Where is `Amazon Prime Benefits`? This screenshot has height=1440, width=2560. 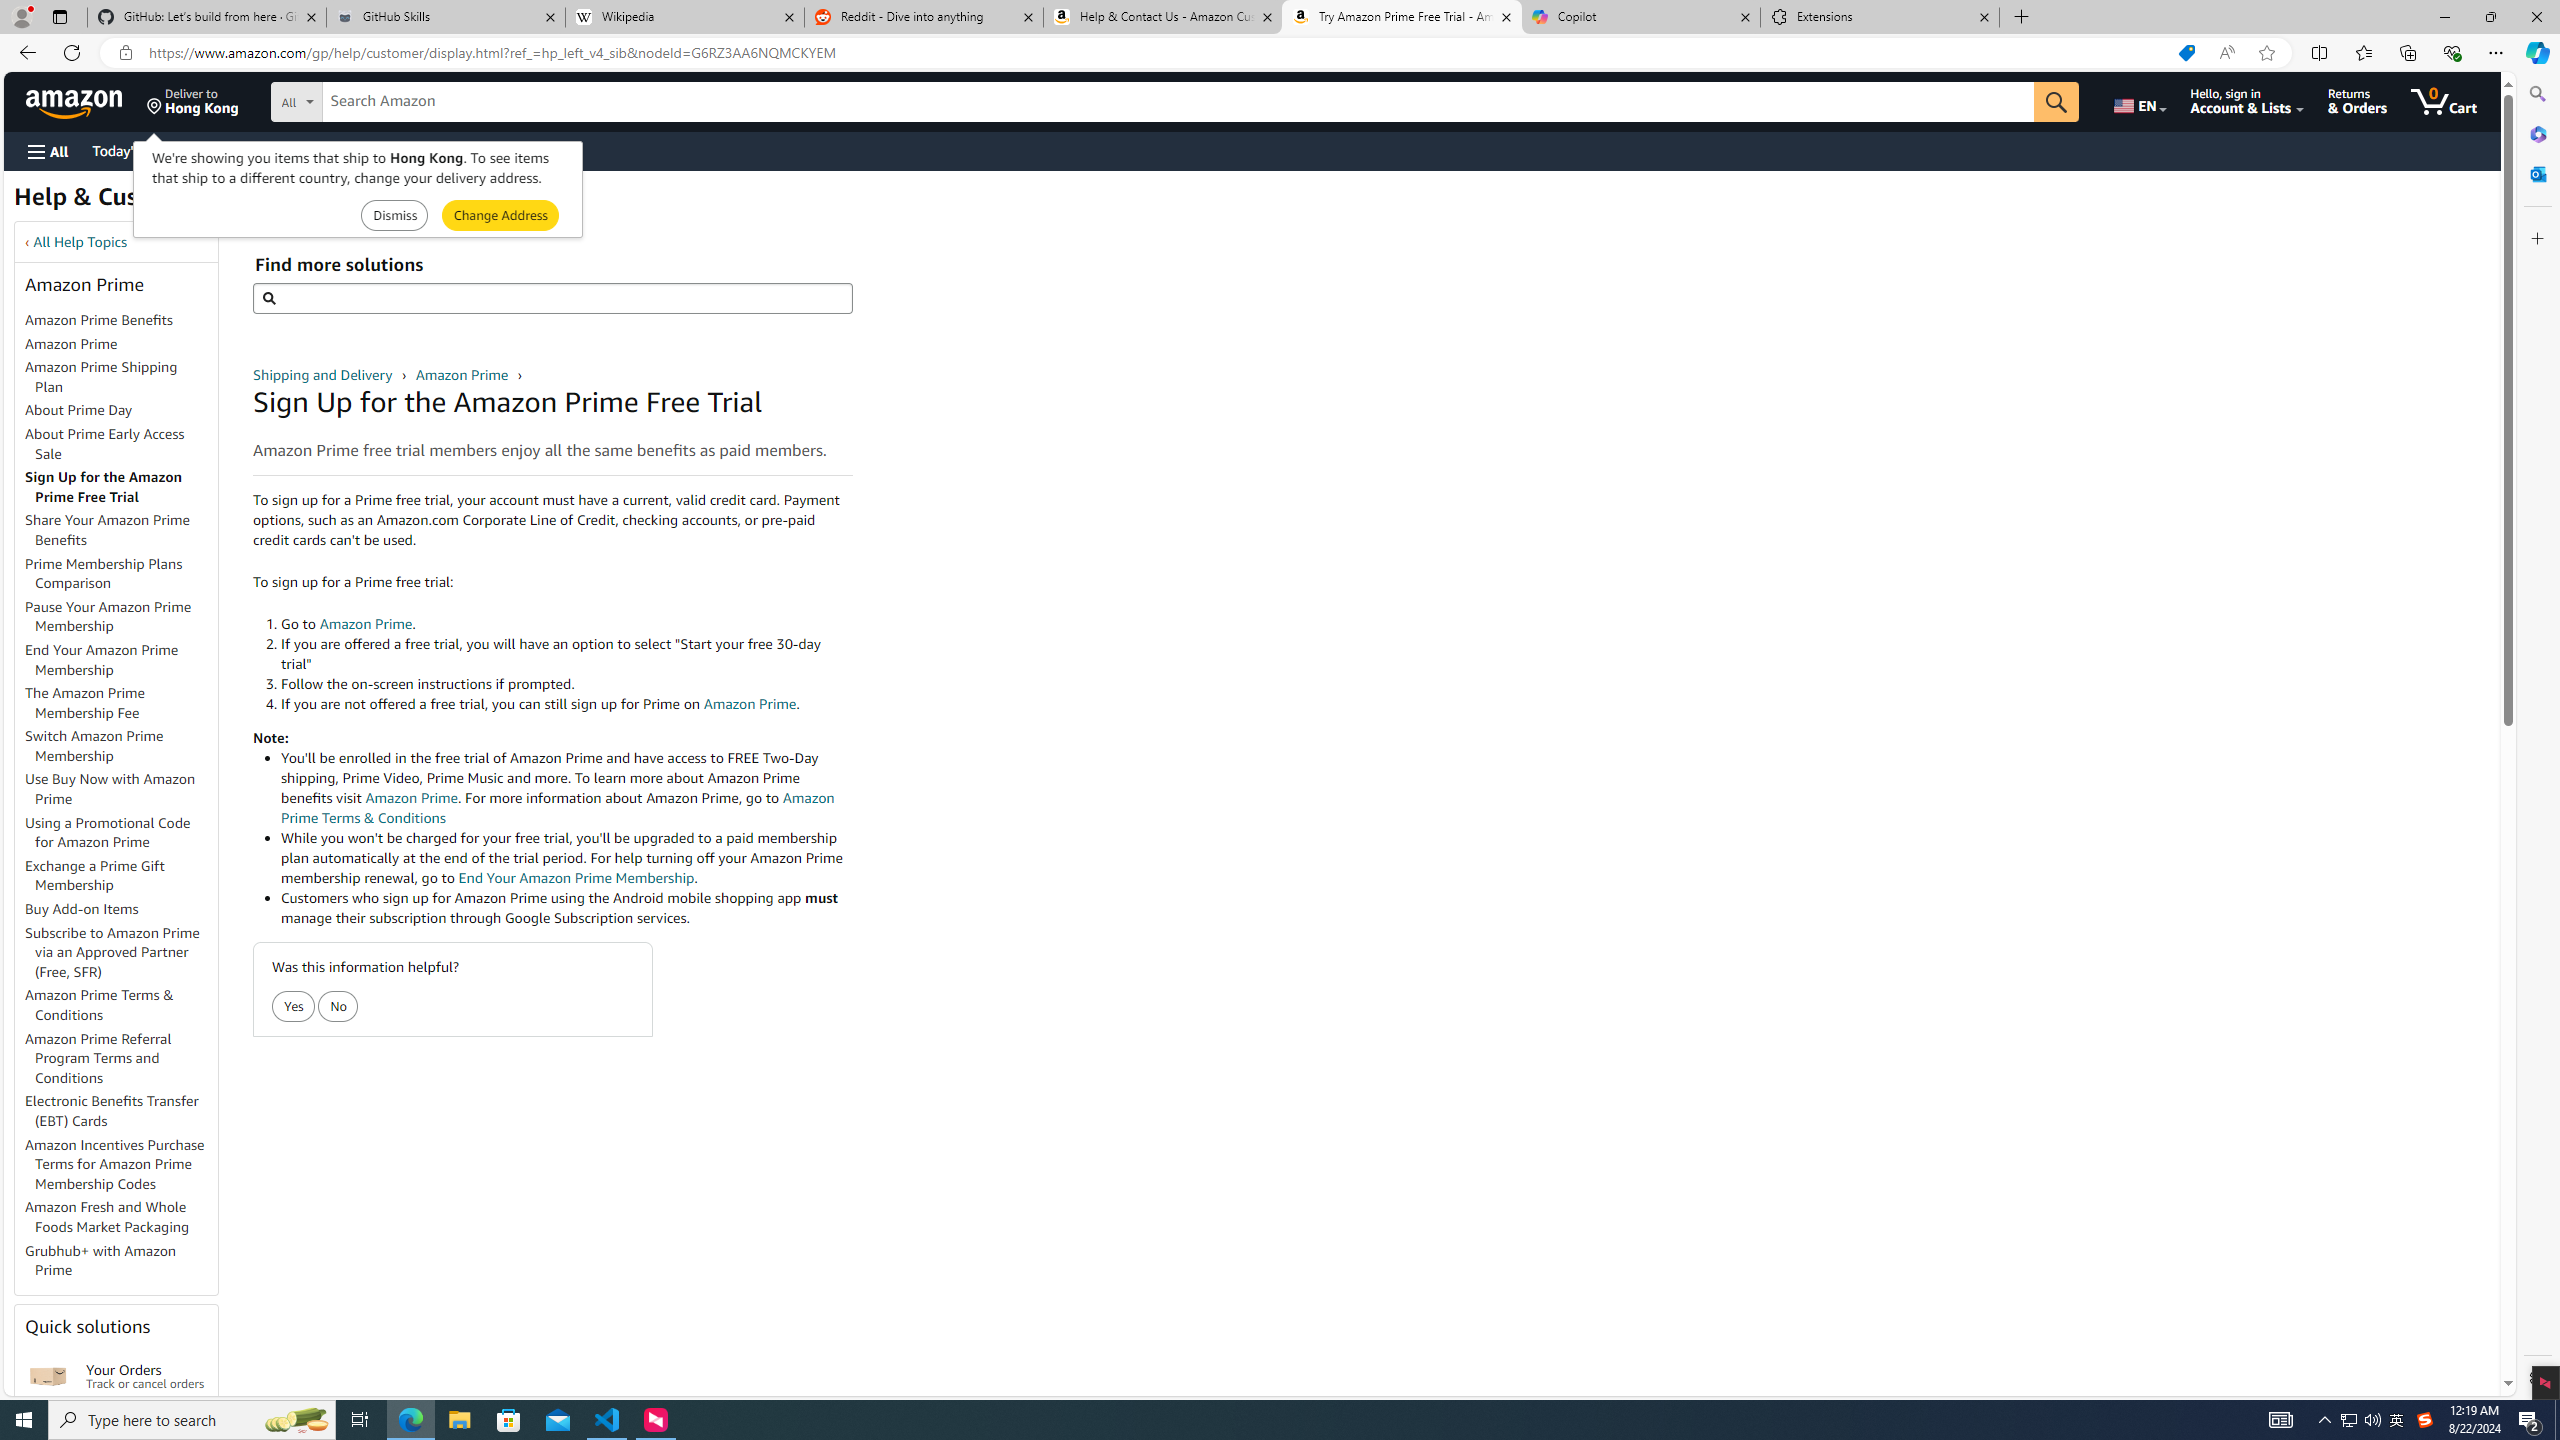
Amazon Prime Benefits is located at coordinates (121, 321).